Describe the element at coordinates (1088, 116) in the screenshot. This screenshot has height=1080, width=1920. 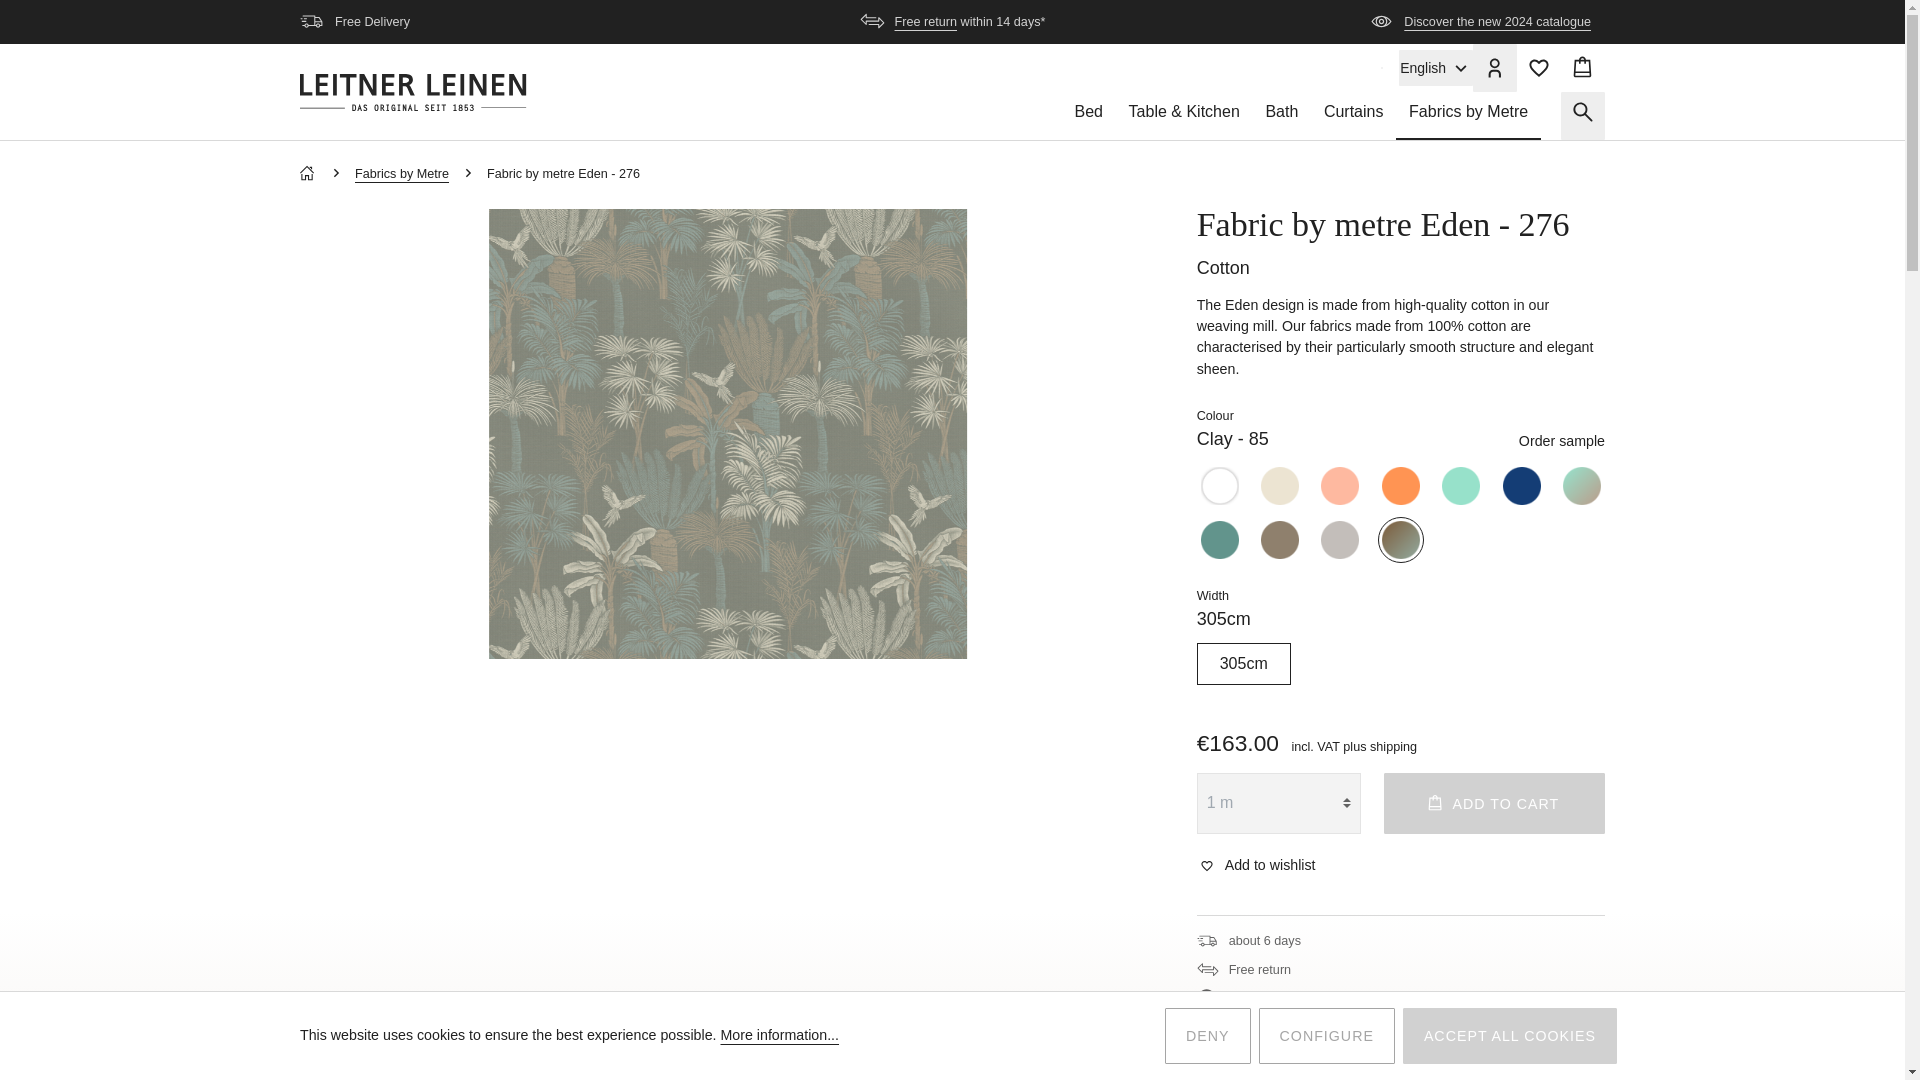
I see `Bed` at that location.